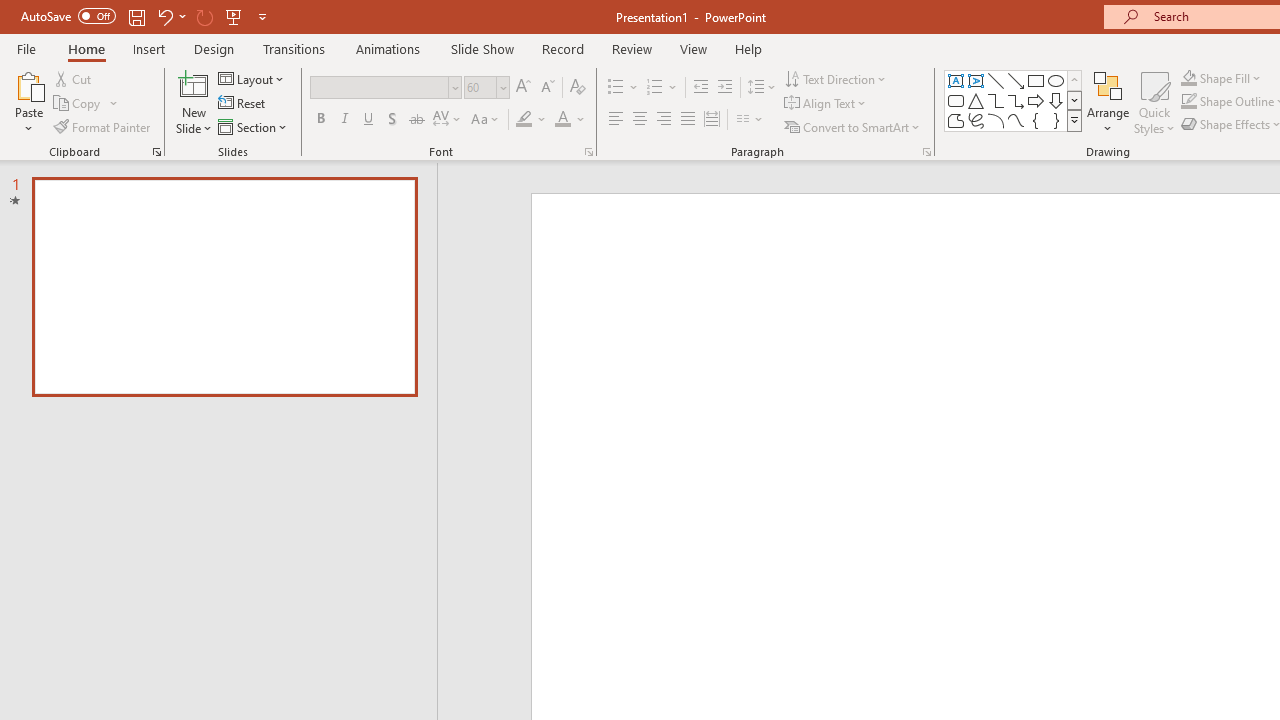 This screenshot has height=720, width=1280. What do you see at coordinates (663, 120) in the screenshot?
I see `Align Right` at bounding box center [663, 120].